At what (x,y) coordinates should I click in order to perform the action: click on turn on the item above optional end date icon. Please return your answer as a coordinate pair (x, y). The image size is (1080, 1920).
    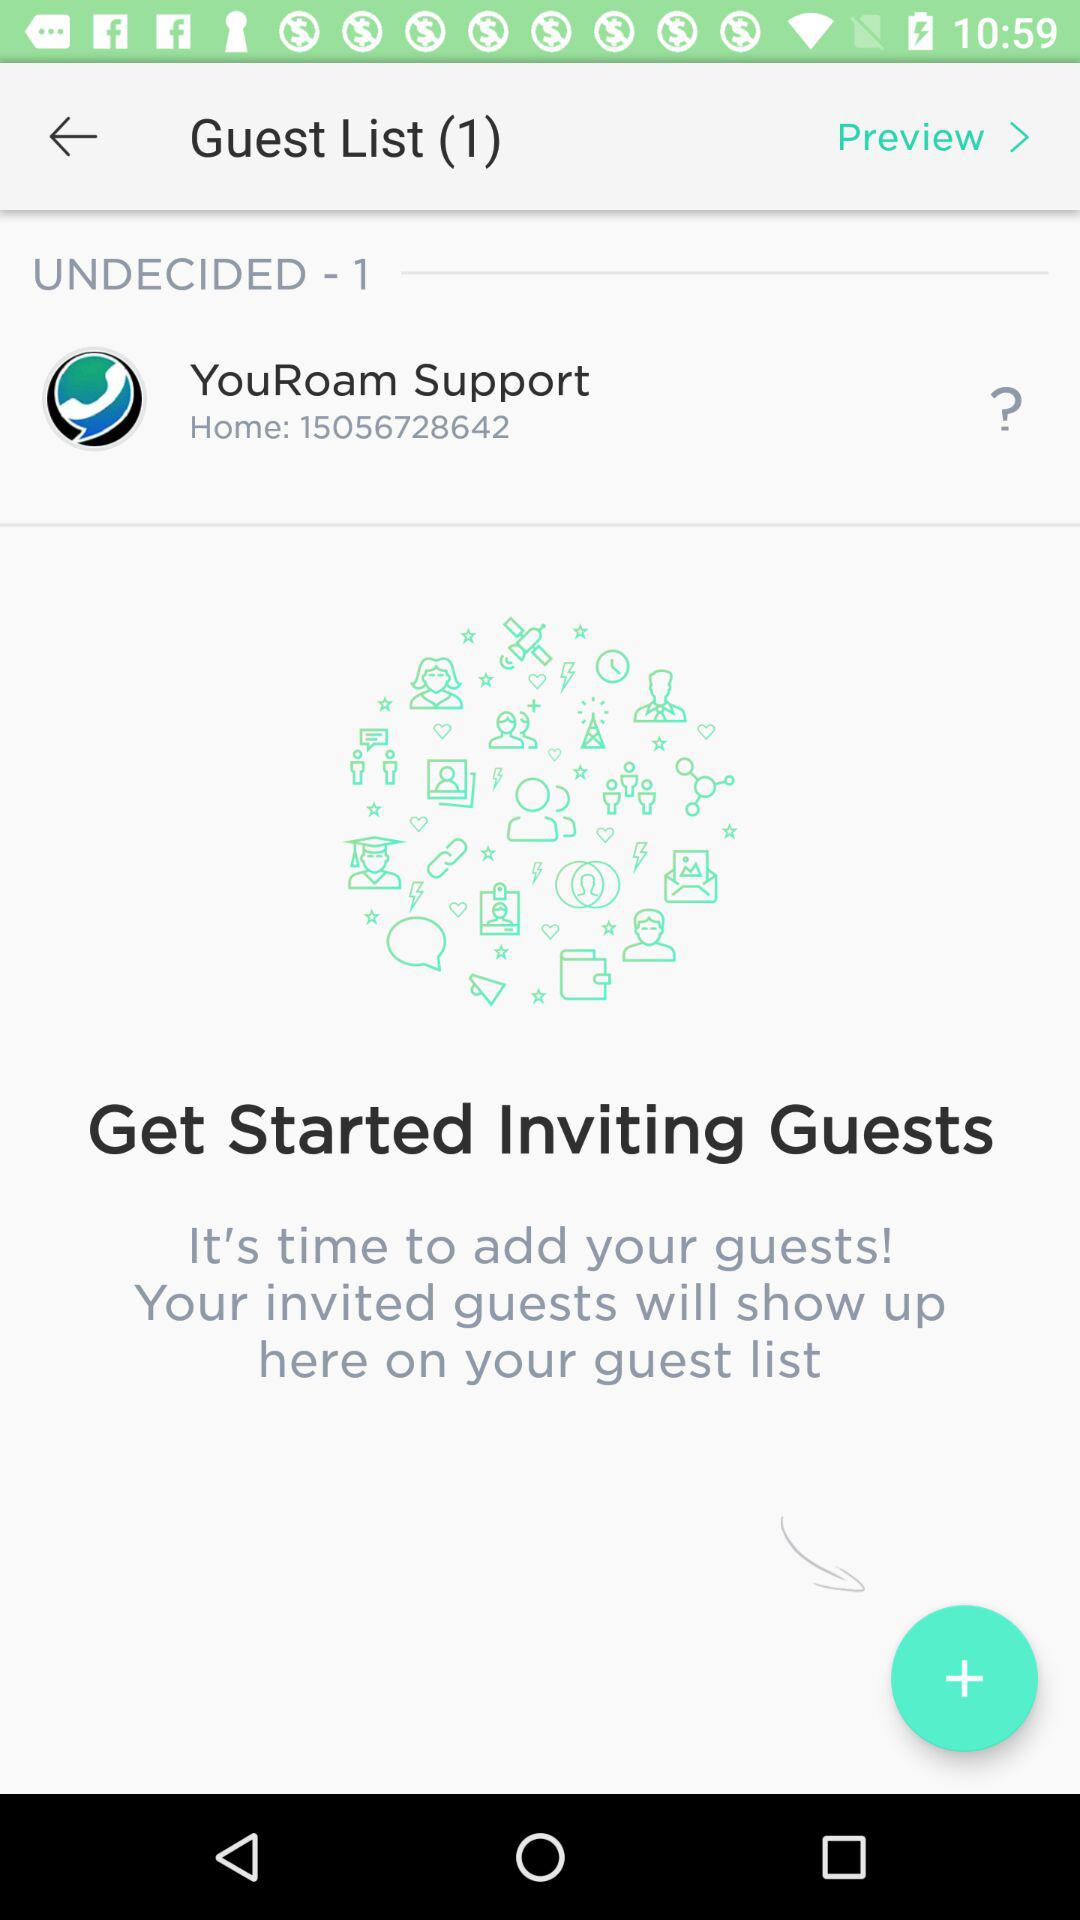
    Looking at the image, I should click on (540, 831).